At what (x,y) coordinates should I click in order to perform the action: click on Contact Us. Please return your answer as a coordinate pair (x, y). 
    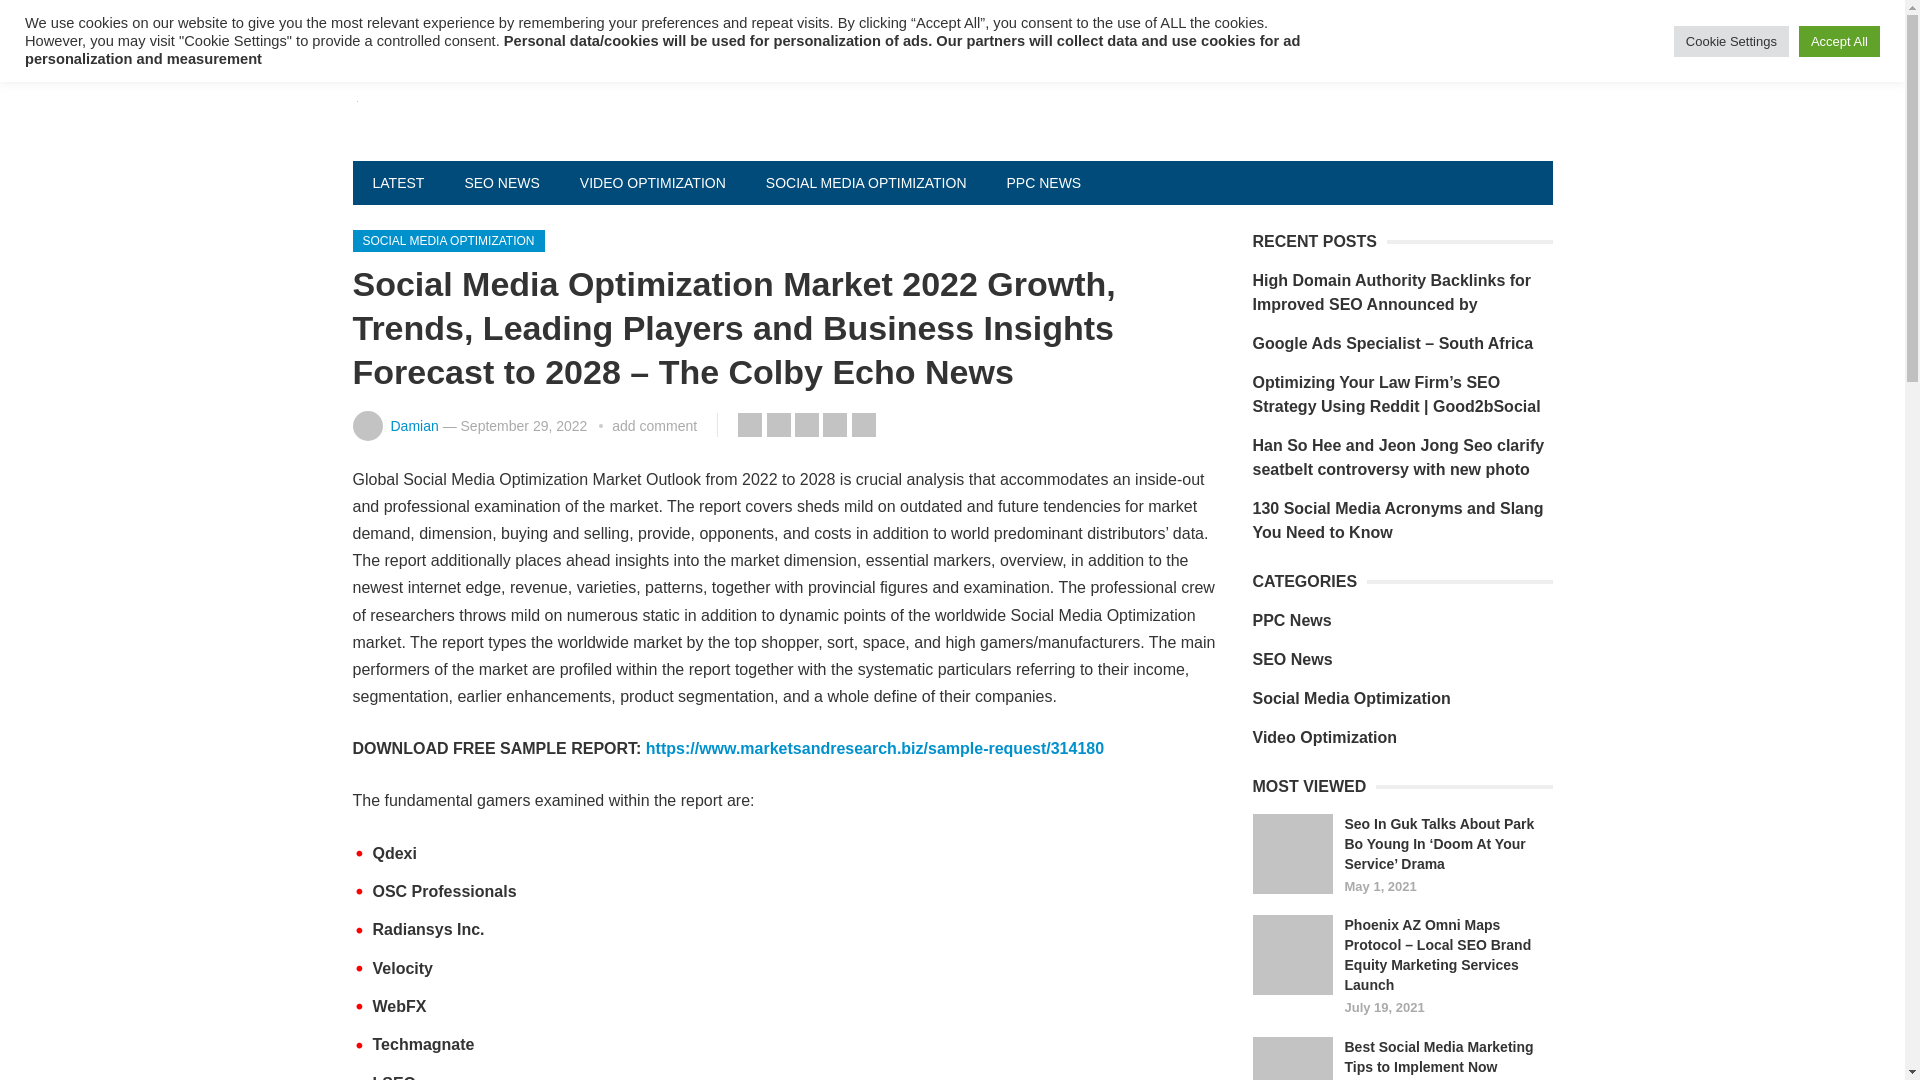
    Looking at the image, I should click on (486, 20).